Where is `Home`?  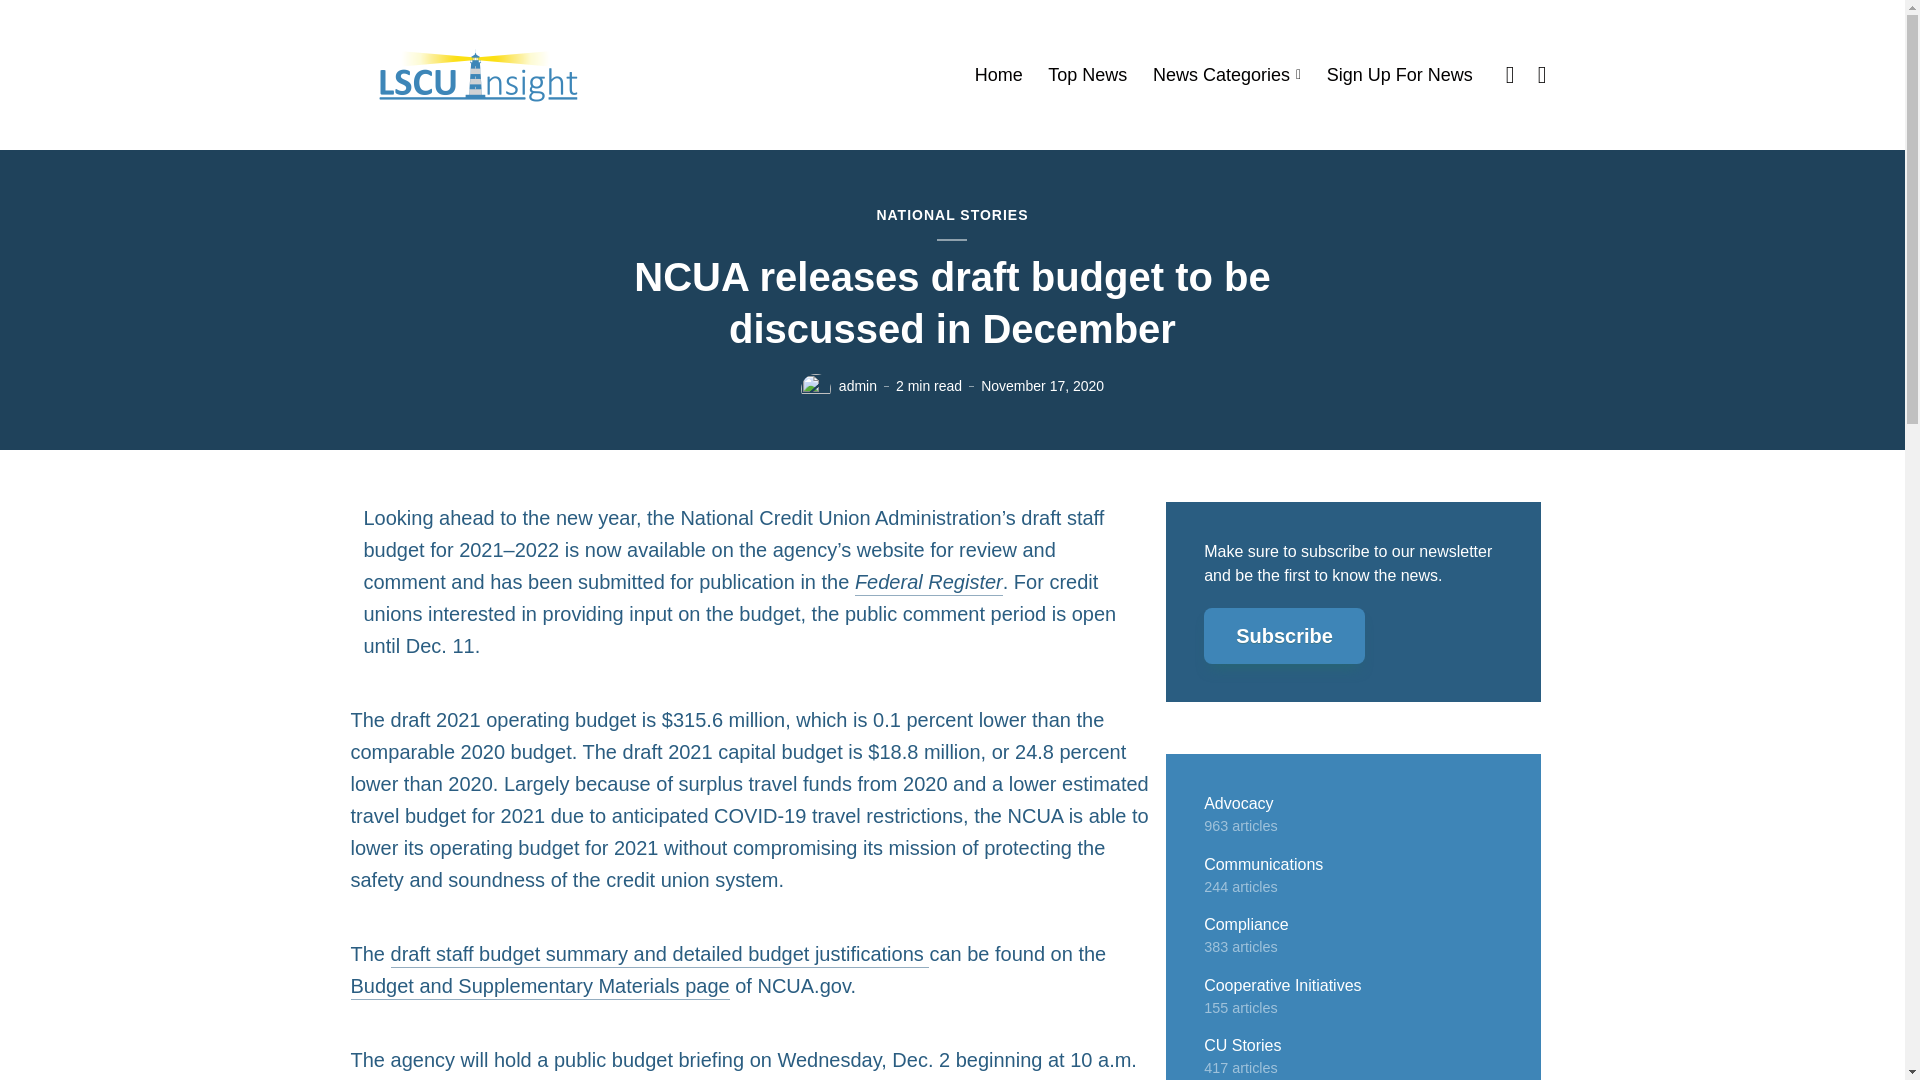
Home is located at coordinates (999, 75).